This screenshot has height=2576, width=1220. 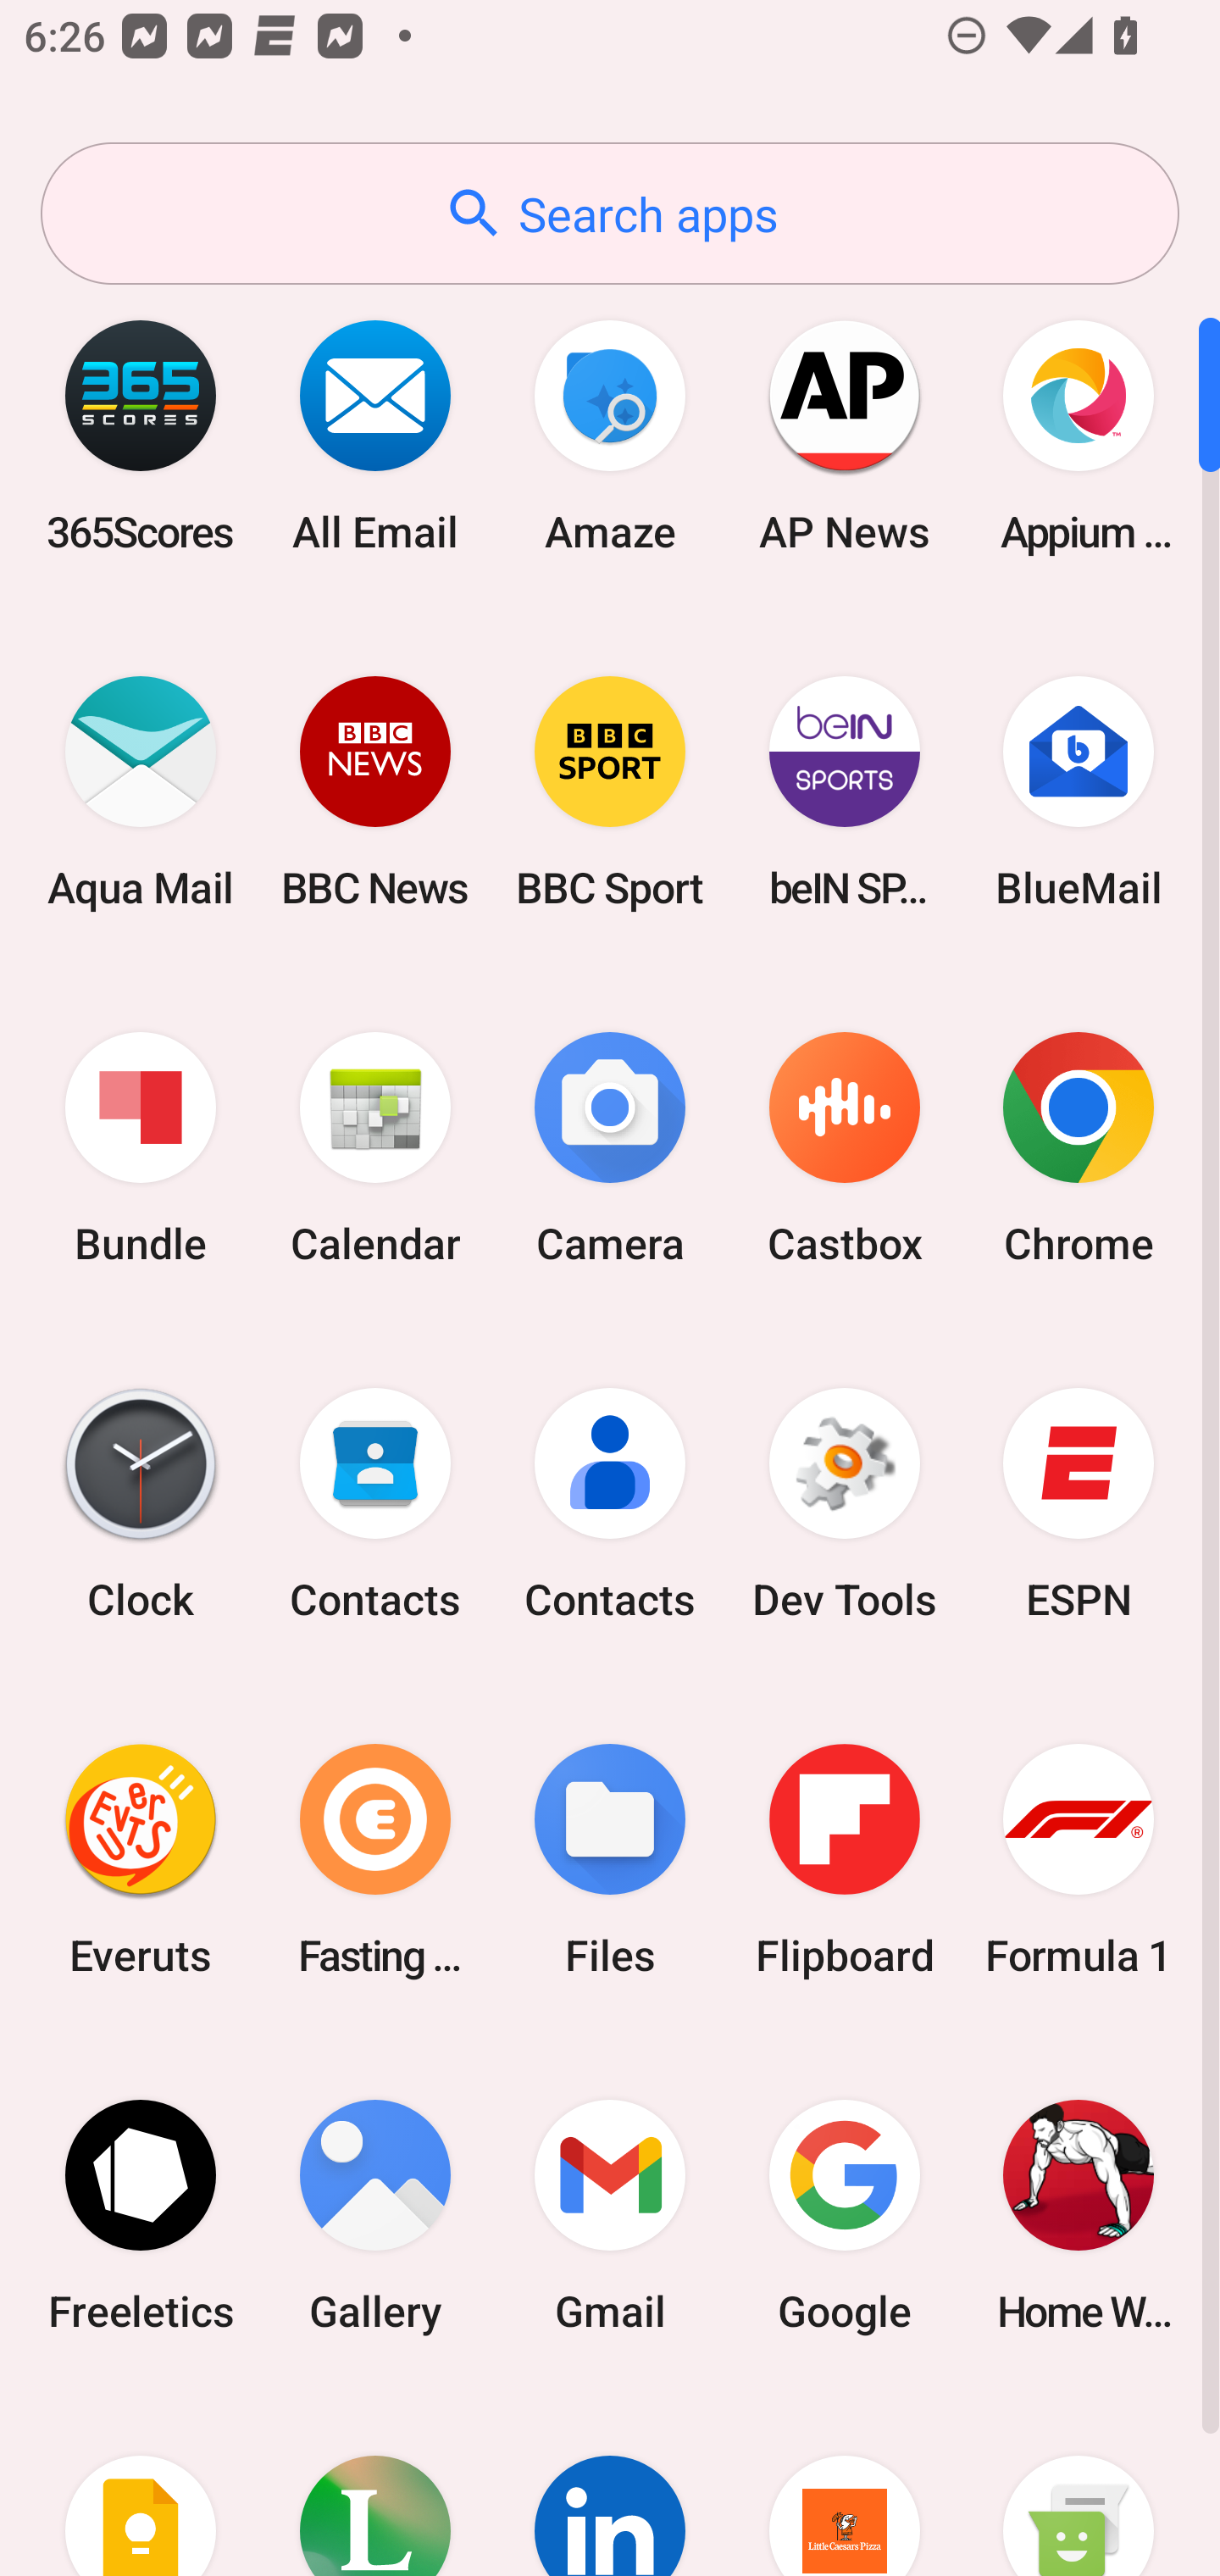 What do you see at coordinates (375, 1504) in the screenshot?
I see `Contacts` at bounding box center [375, 1504].